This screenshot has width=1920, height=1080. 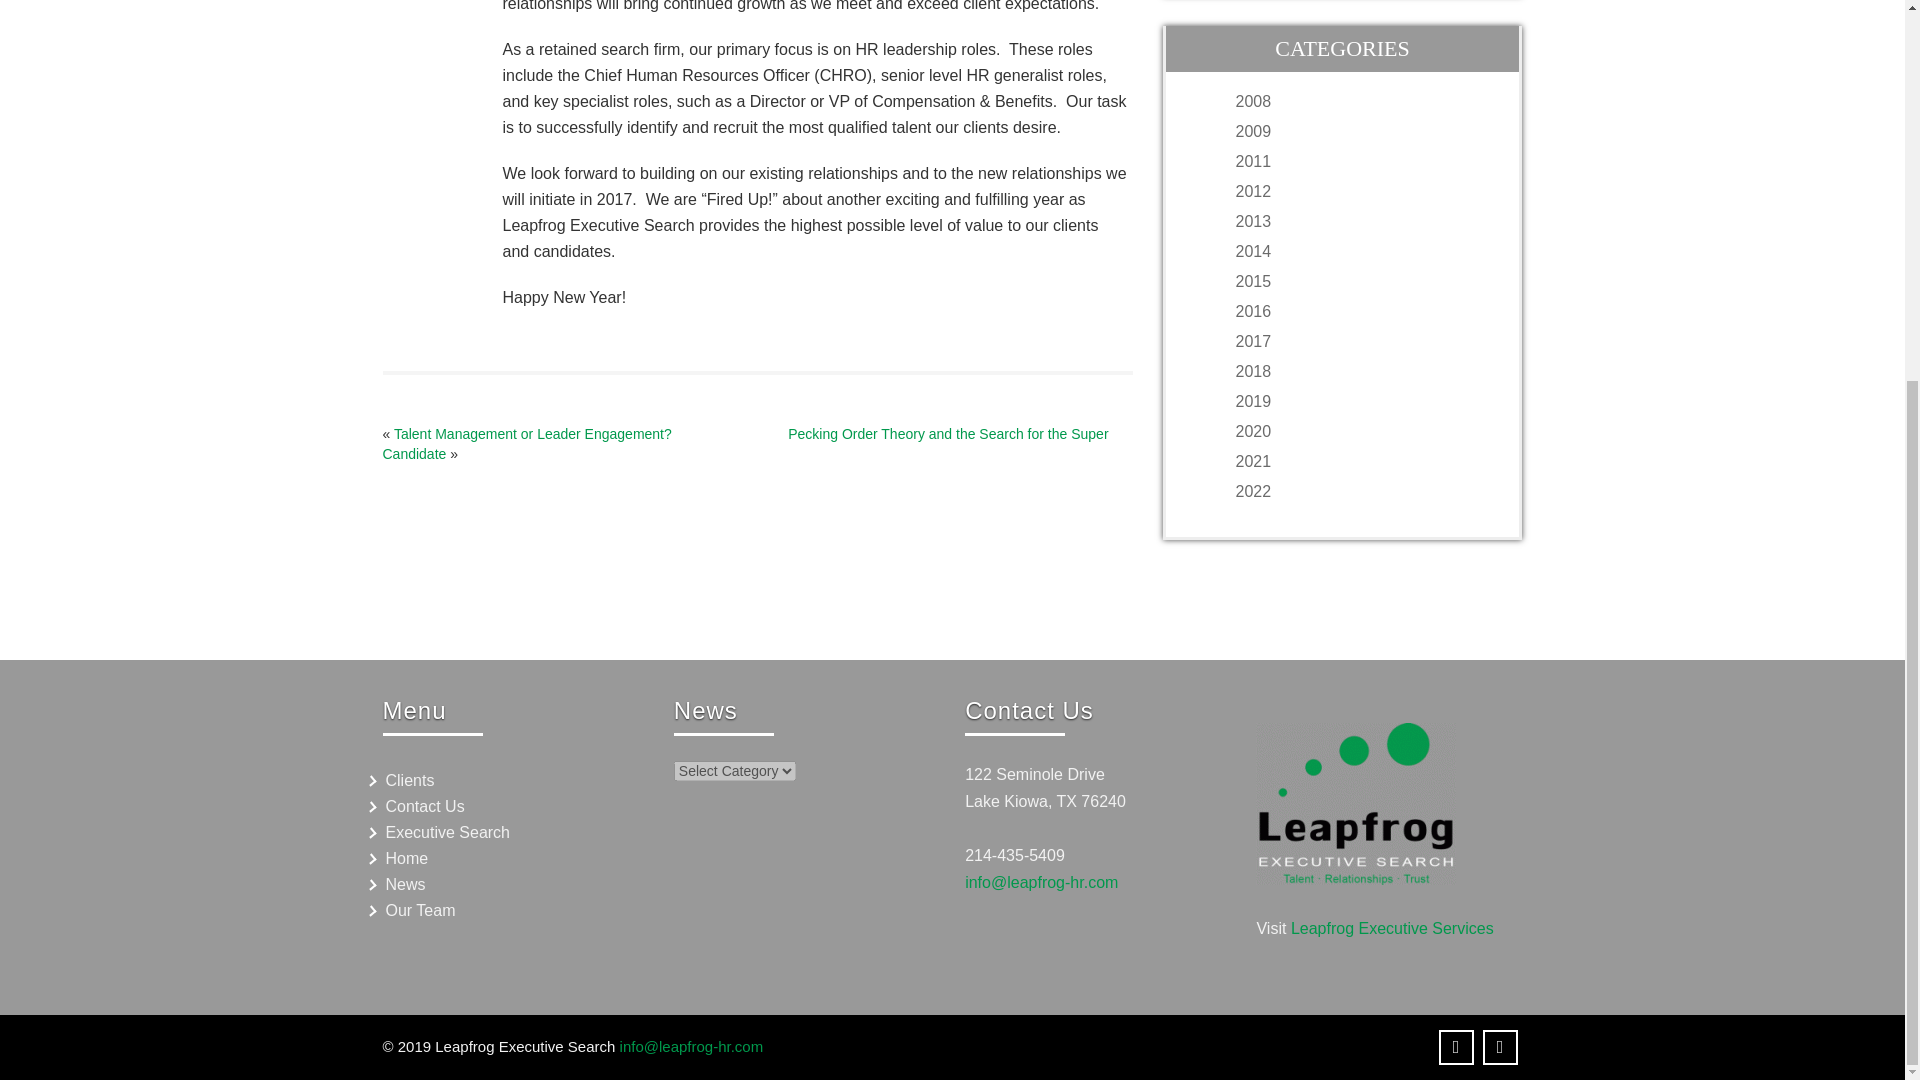 I want to click on 2021, so click(x=1362, y=462).